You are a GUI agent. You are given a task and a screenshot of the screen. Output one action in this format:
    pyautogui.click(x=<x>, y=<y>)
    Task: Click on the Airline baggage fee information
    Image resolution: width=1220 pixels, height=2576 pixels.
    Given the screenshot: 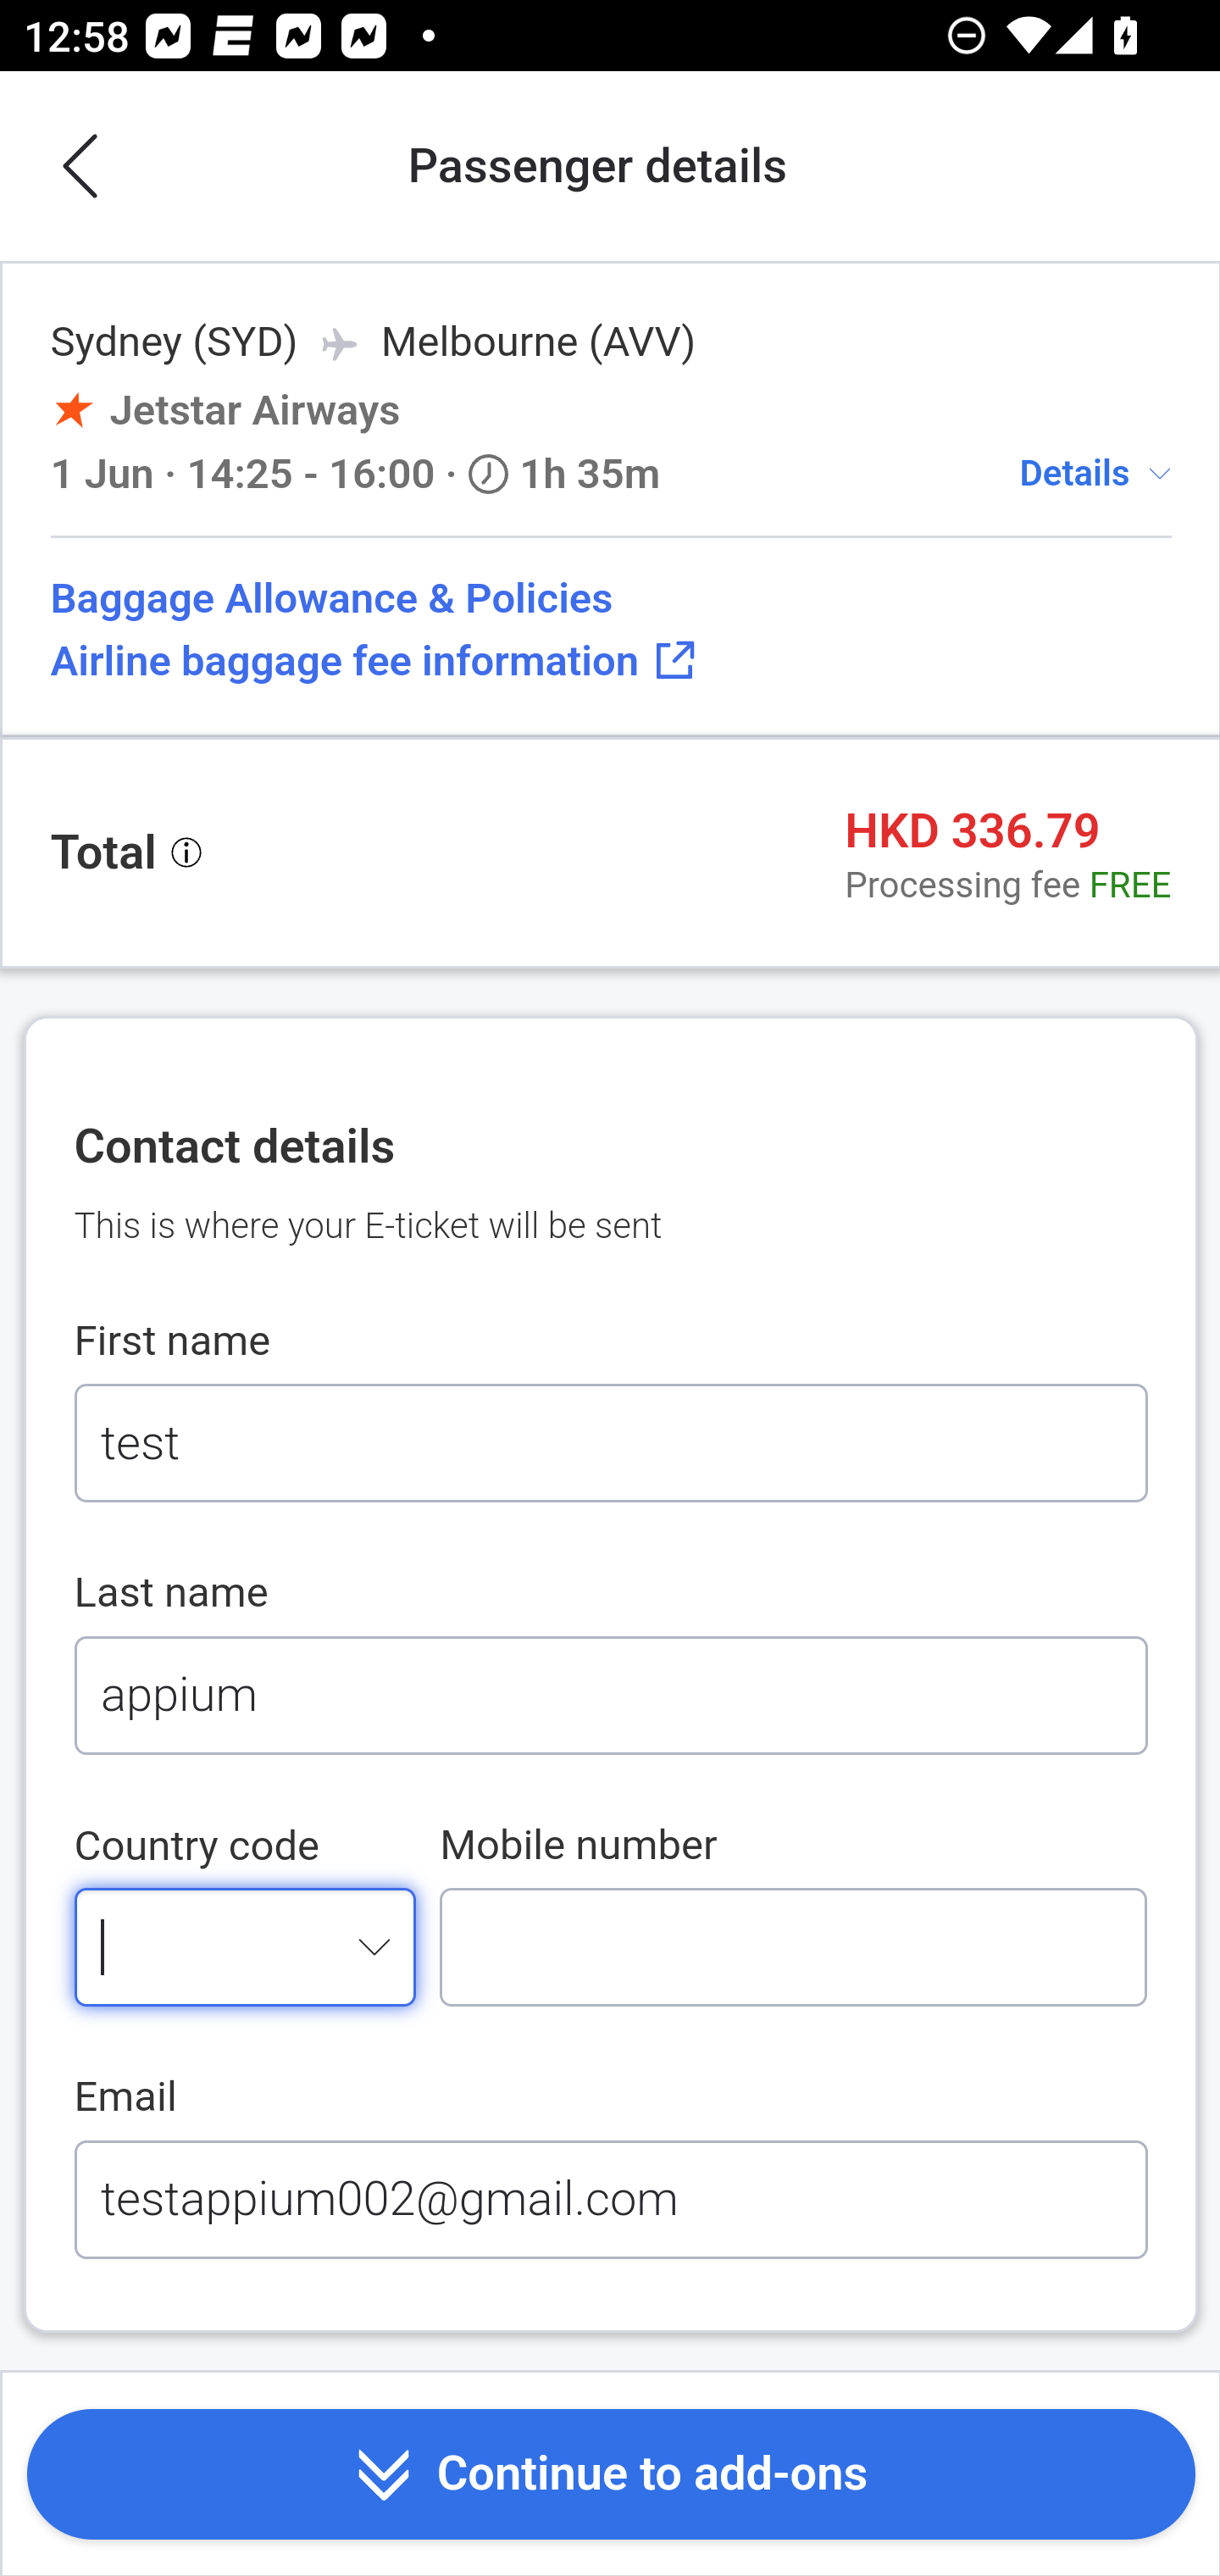 What is the action you would take?
    pyautogui.click(x=610, y=660)
    